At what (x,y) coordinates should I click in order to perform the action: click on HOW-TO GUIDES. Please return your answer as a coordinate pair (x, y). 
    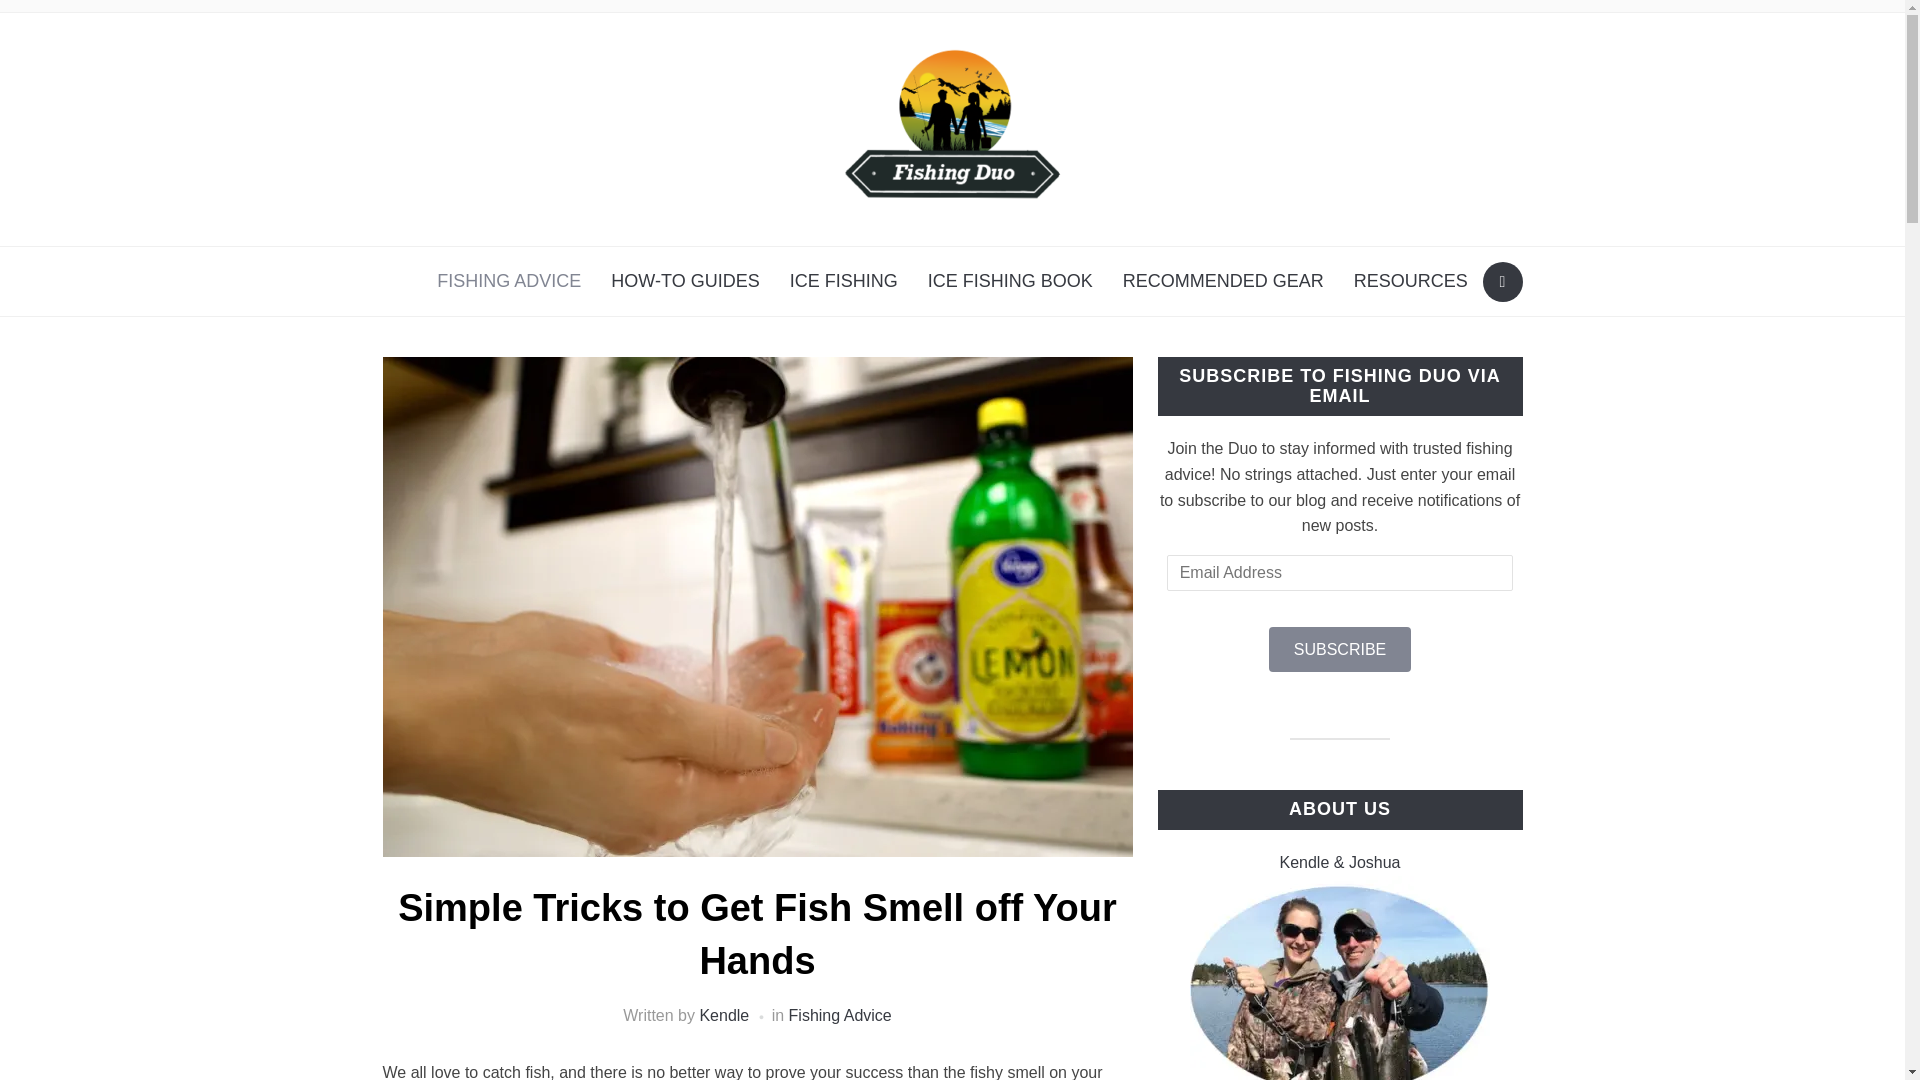
    Looking at the image, I should click on (684, 281).